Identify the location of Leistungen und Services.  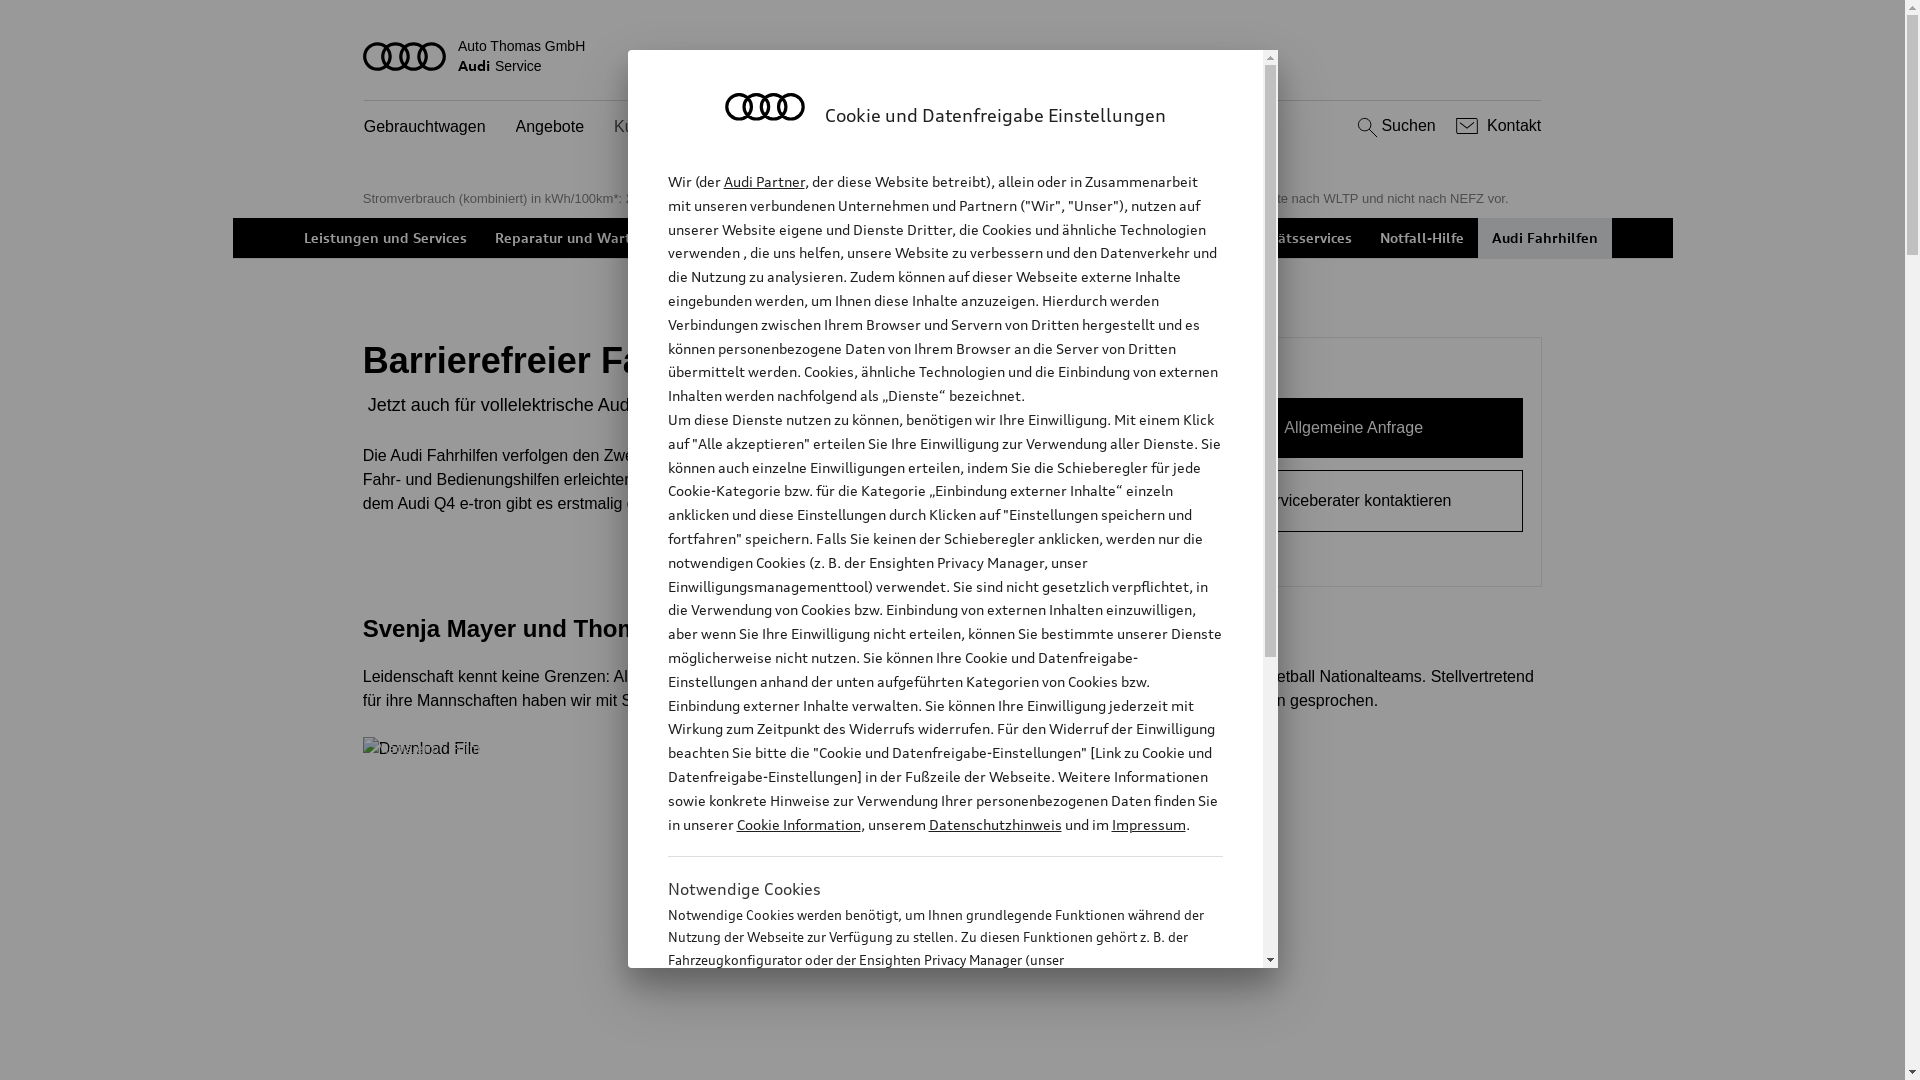
(386, 238).